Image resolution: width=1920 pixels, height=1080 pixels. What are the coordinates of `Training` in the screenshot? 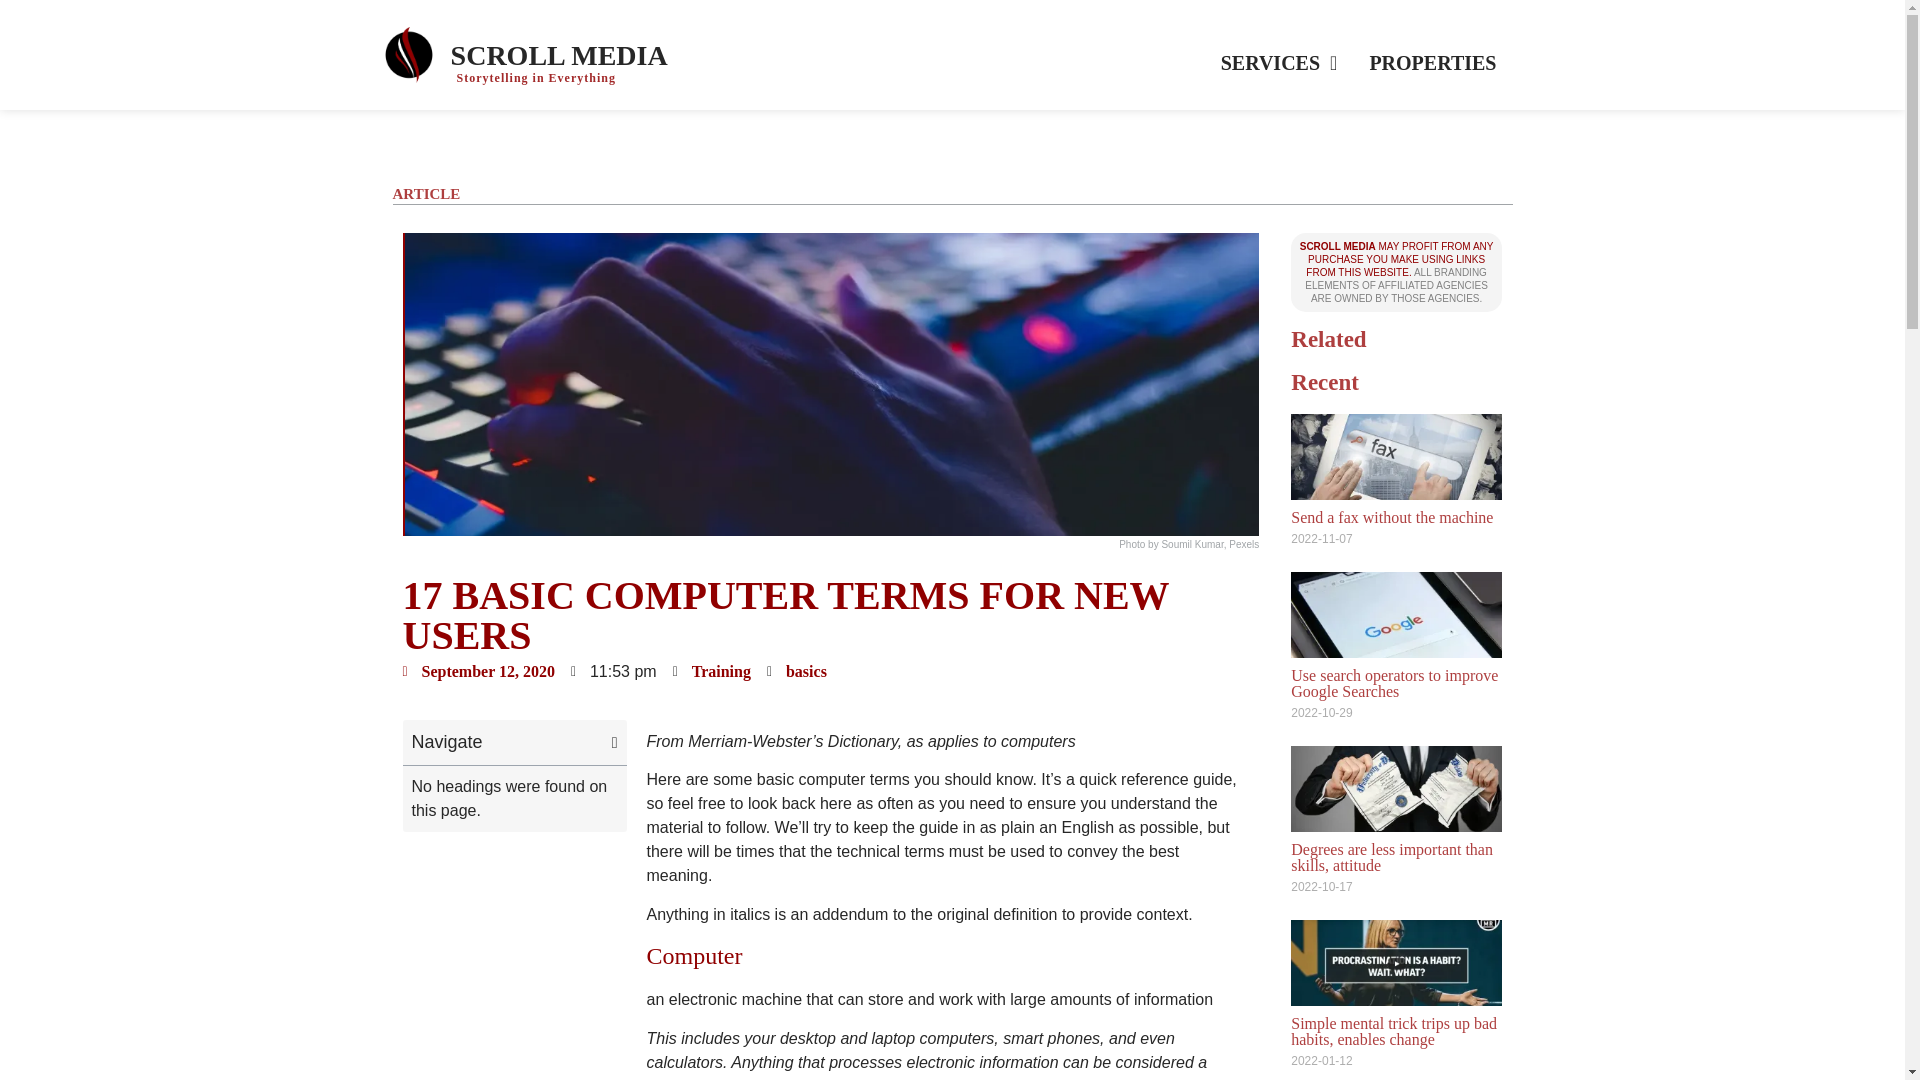 It's located at (720, 672).